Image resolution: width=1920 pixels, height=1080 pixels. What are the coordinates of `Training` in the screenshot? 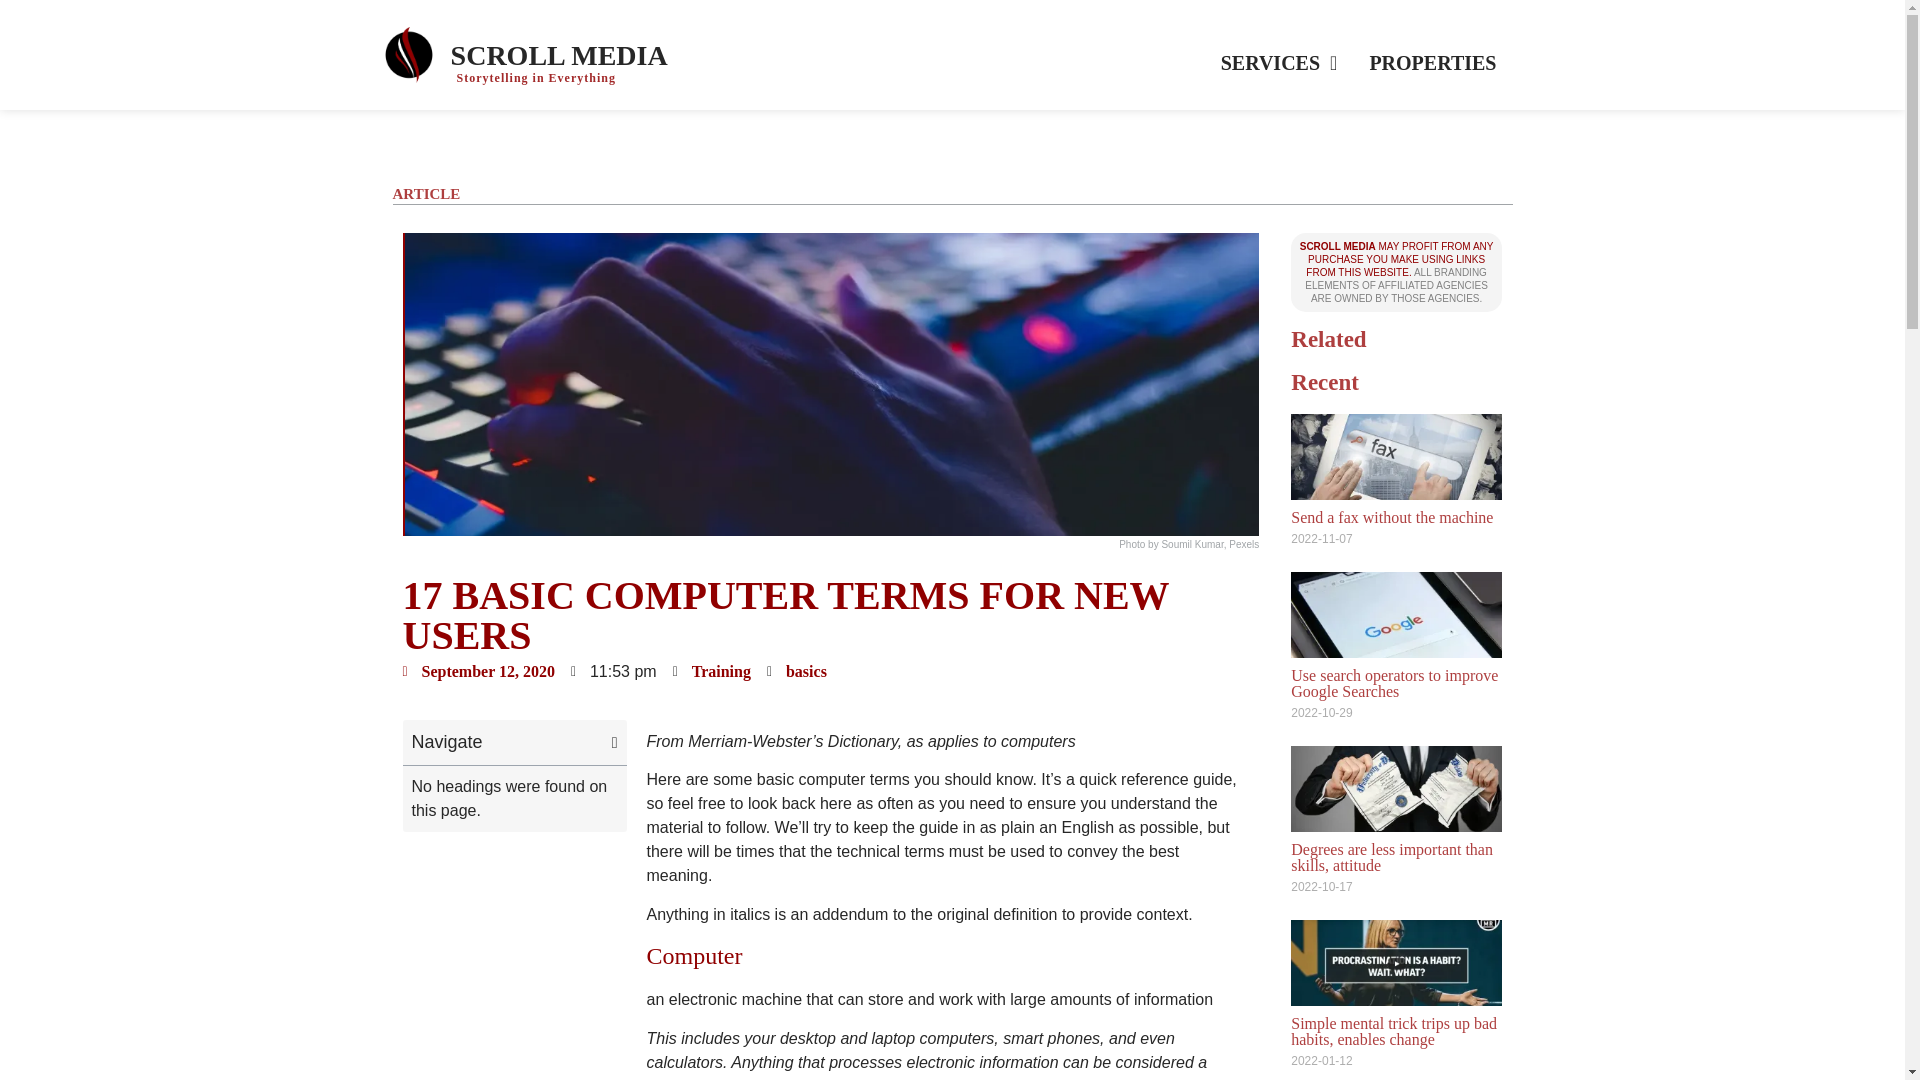 It's located at (720, 672).